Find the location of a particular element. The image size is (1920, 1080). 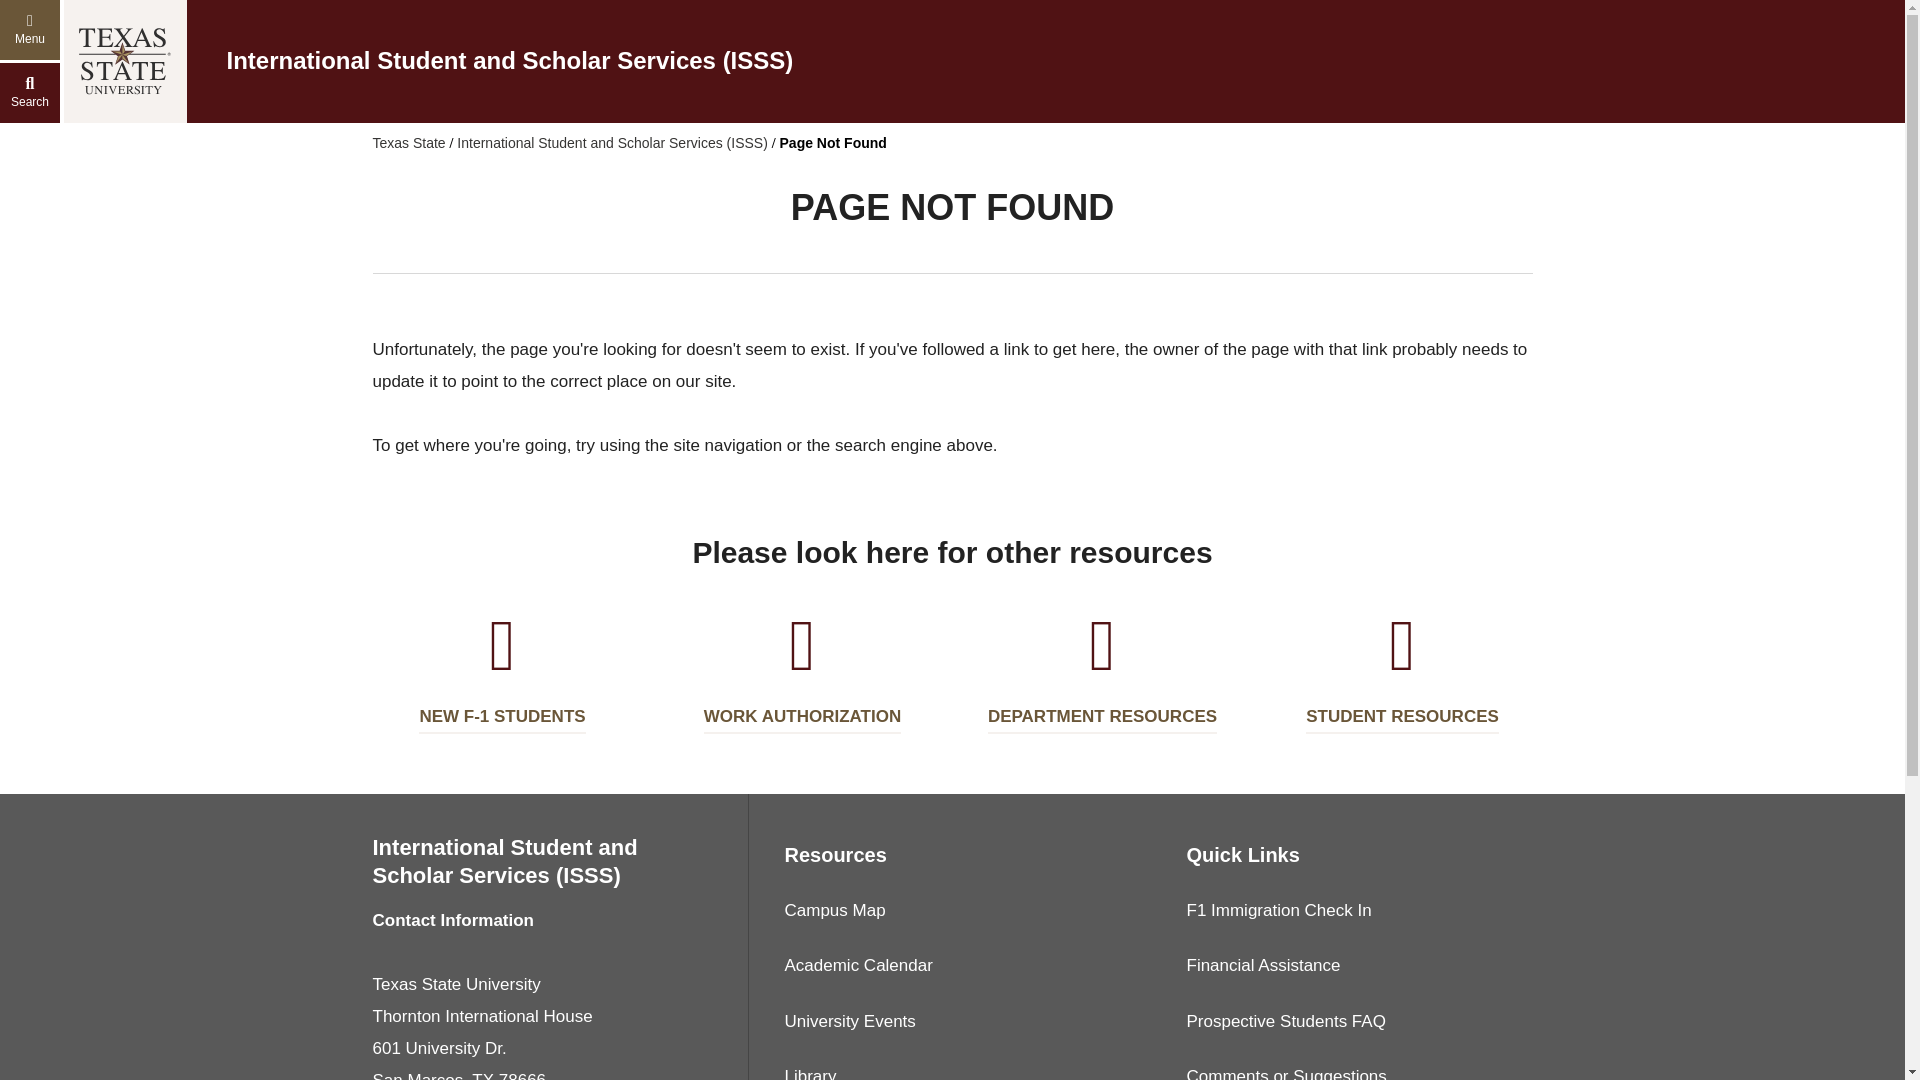

NEW F-1 STUDENTS is located at coordinates (502, 670).